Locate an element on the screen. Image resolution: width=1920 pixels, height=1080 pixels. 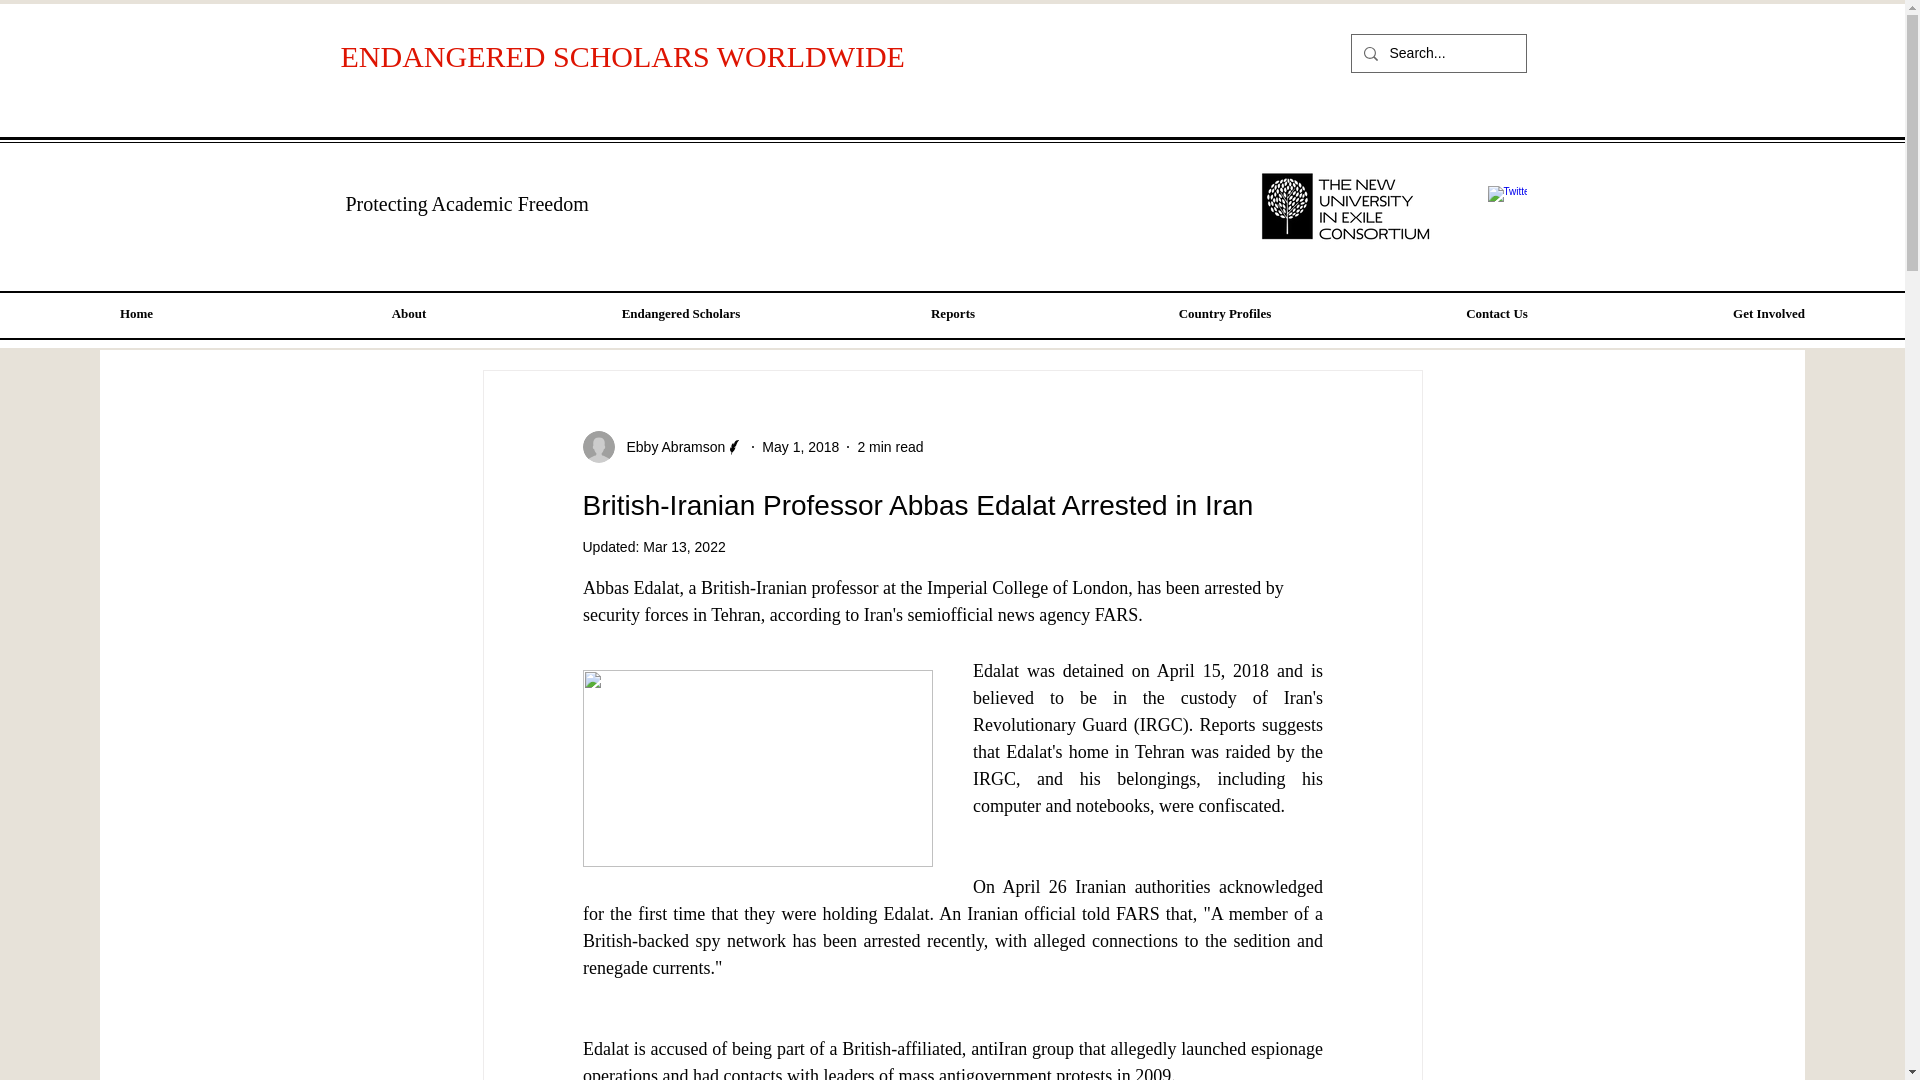
2 min read is located at coordinates (890, 446).